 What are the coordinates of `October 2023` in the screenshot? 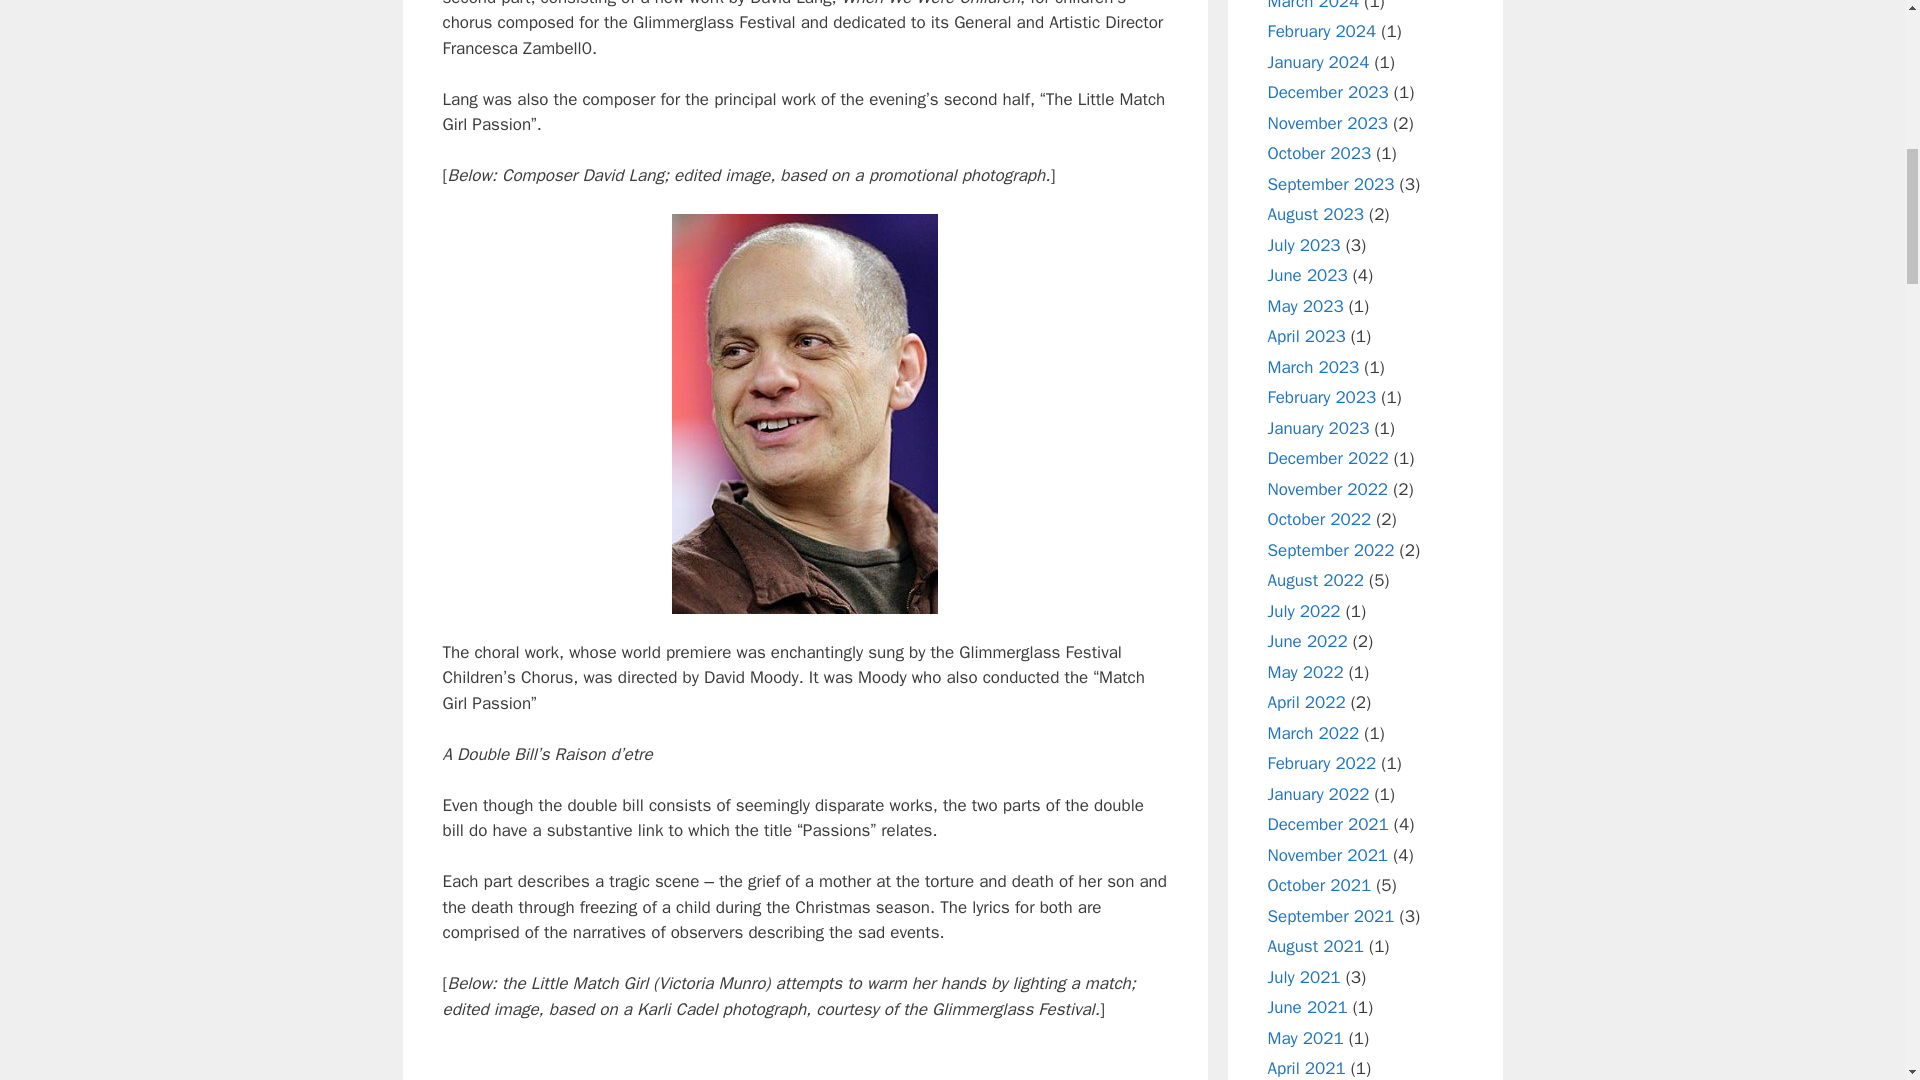 It's located at (1320, 153).